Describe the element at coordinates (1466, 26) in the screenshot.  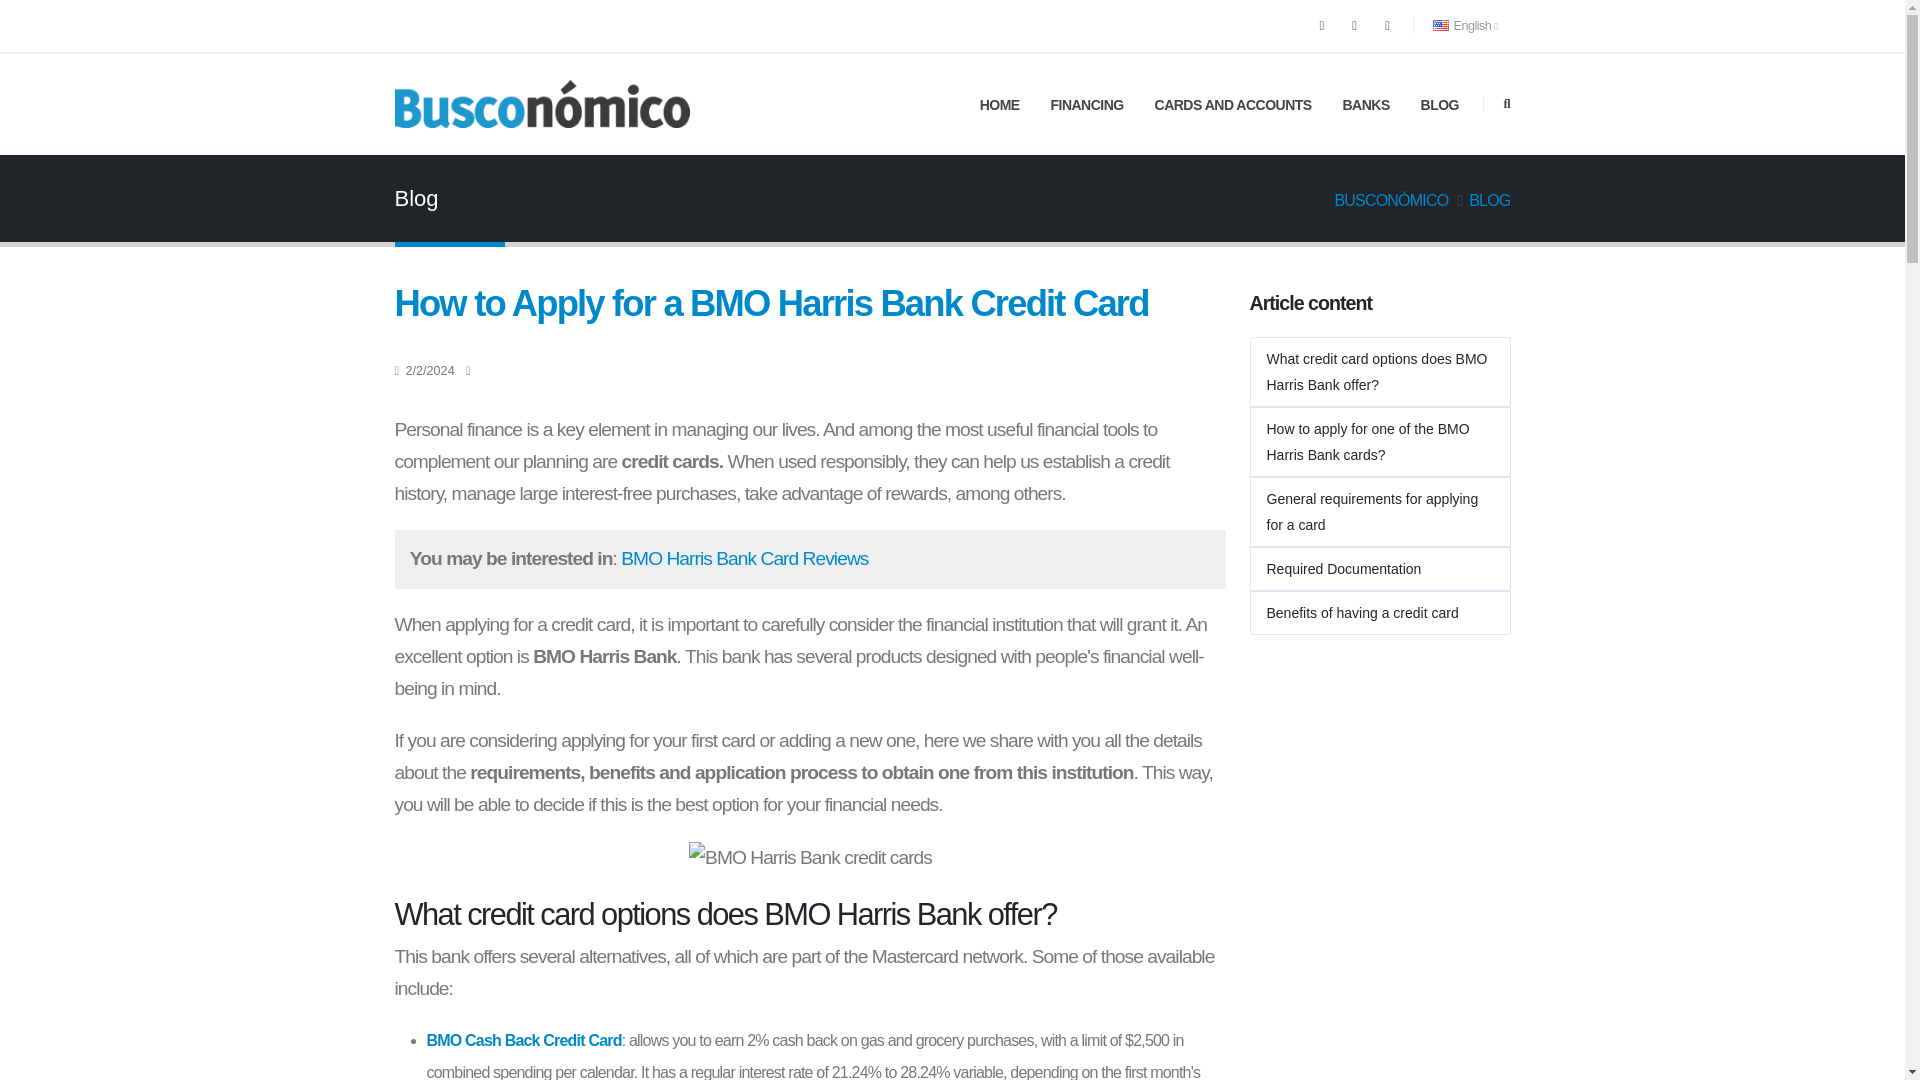
I see `English` at that location.